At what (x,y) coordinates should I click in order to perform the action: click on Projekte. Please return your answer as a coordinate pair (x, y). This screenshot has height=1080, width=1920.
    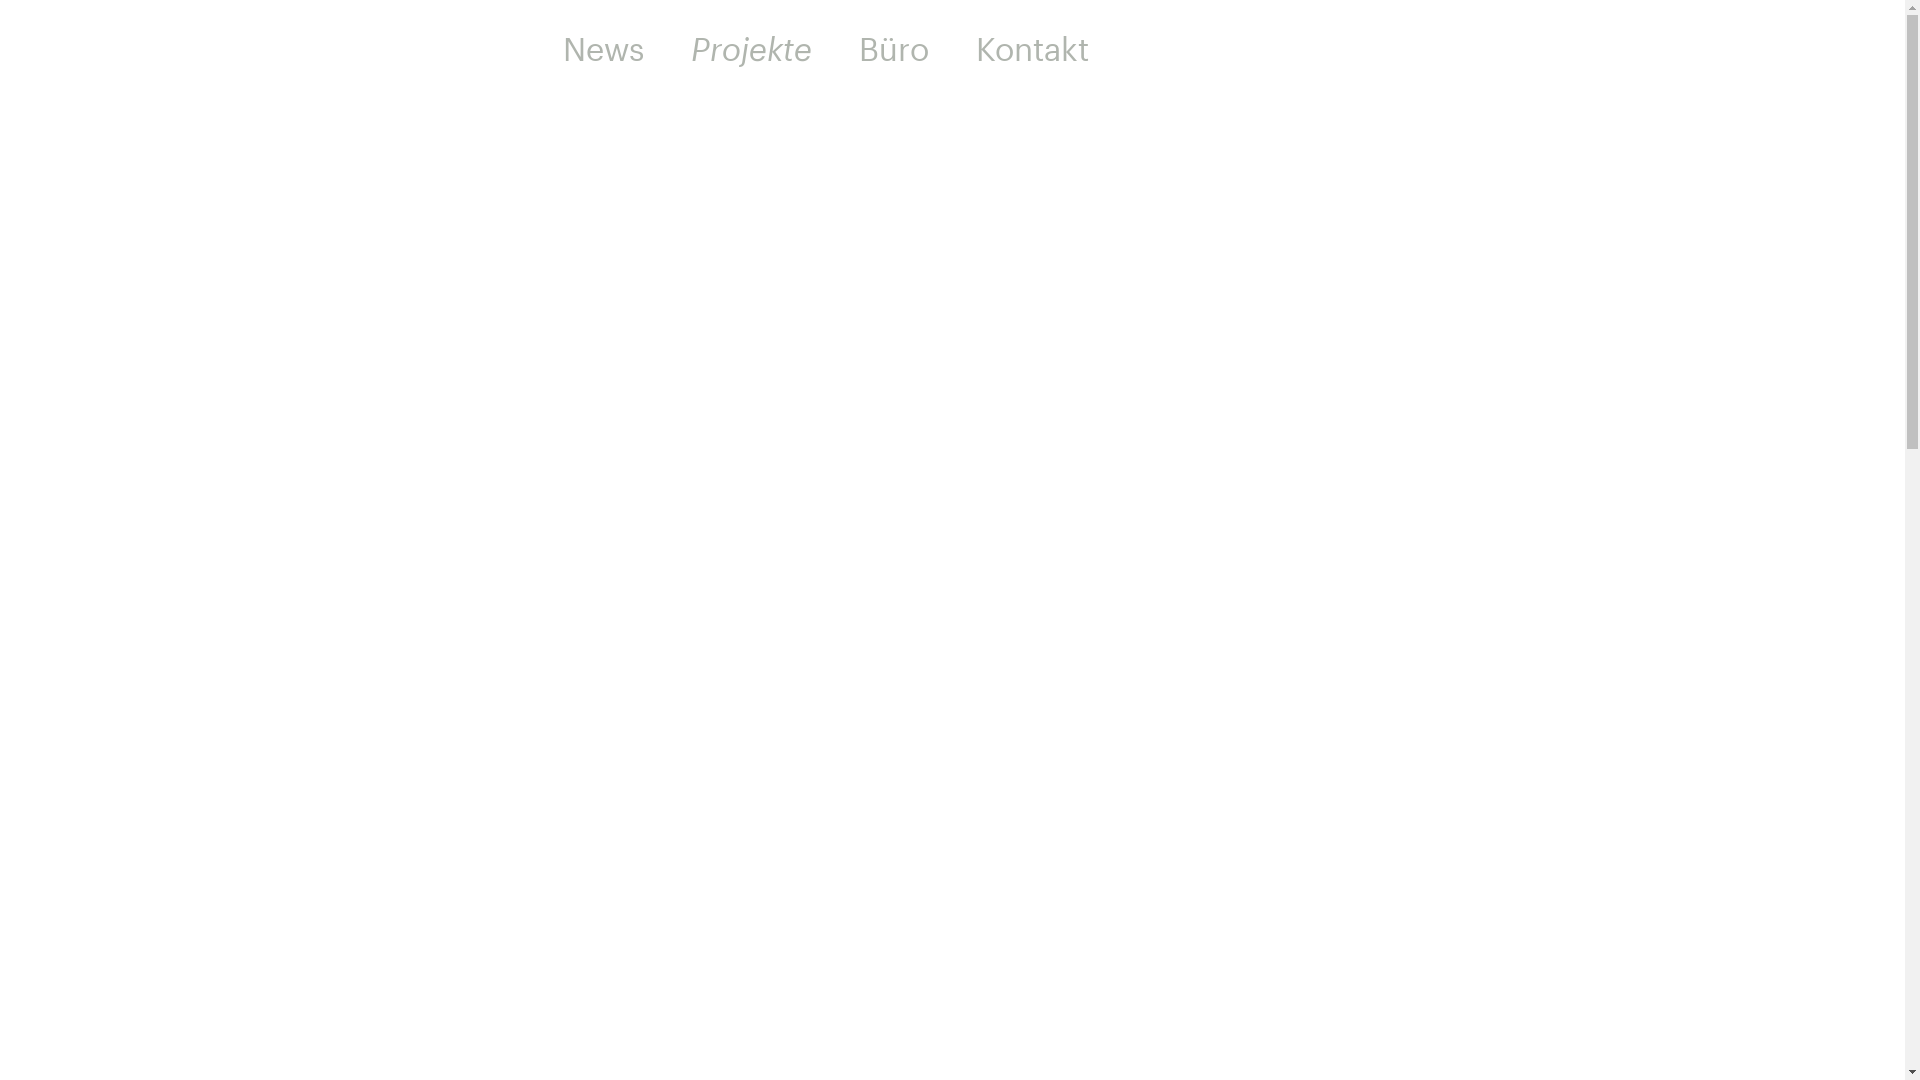
    Looking at the image, I should click on (750, 49).